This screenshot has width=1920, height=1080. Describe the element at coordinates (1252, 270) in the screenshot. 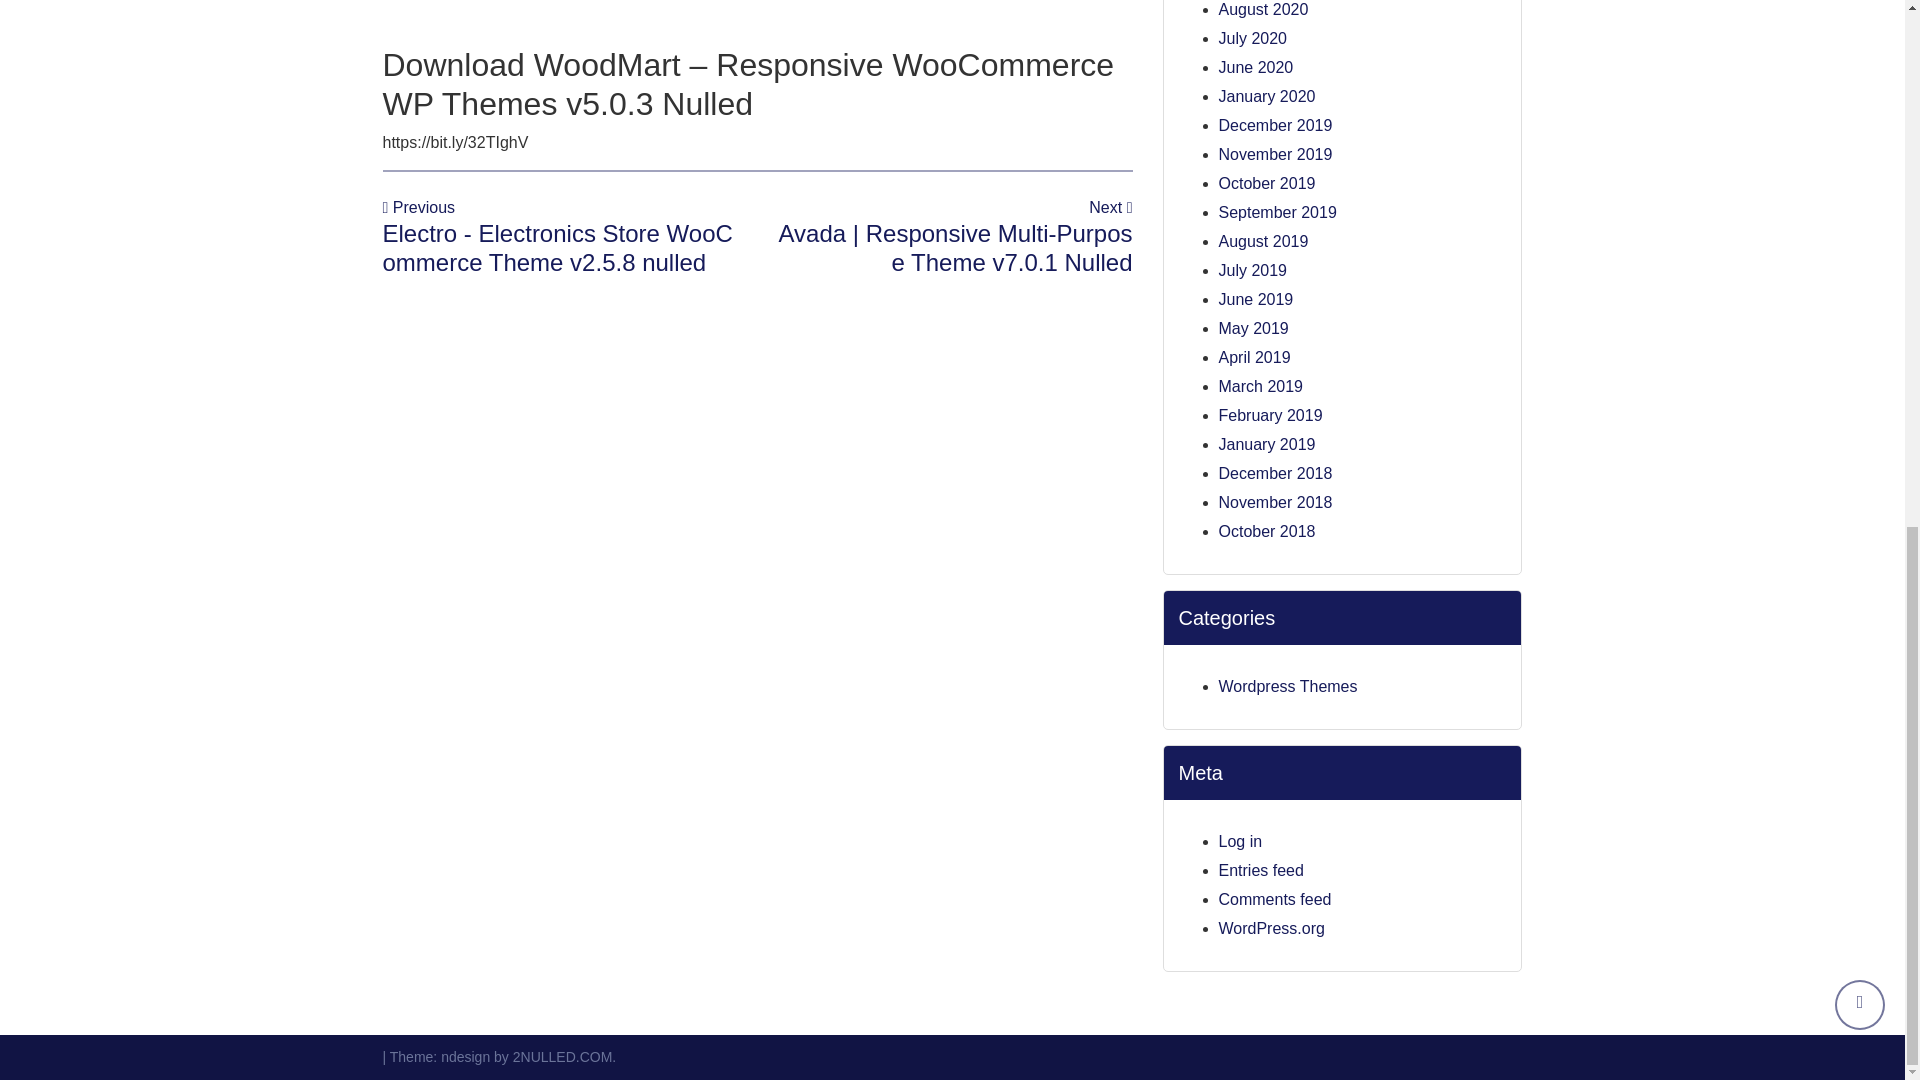

I see `July 2019` at that location.